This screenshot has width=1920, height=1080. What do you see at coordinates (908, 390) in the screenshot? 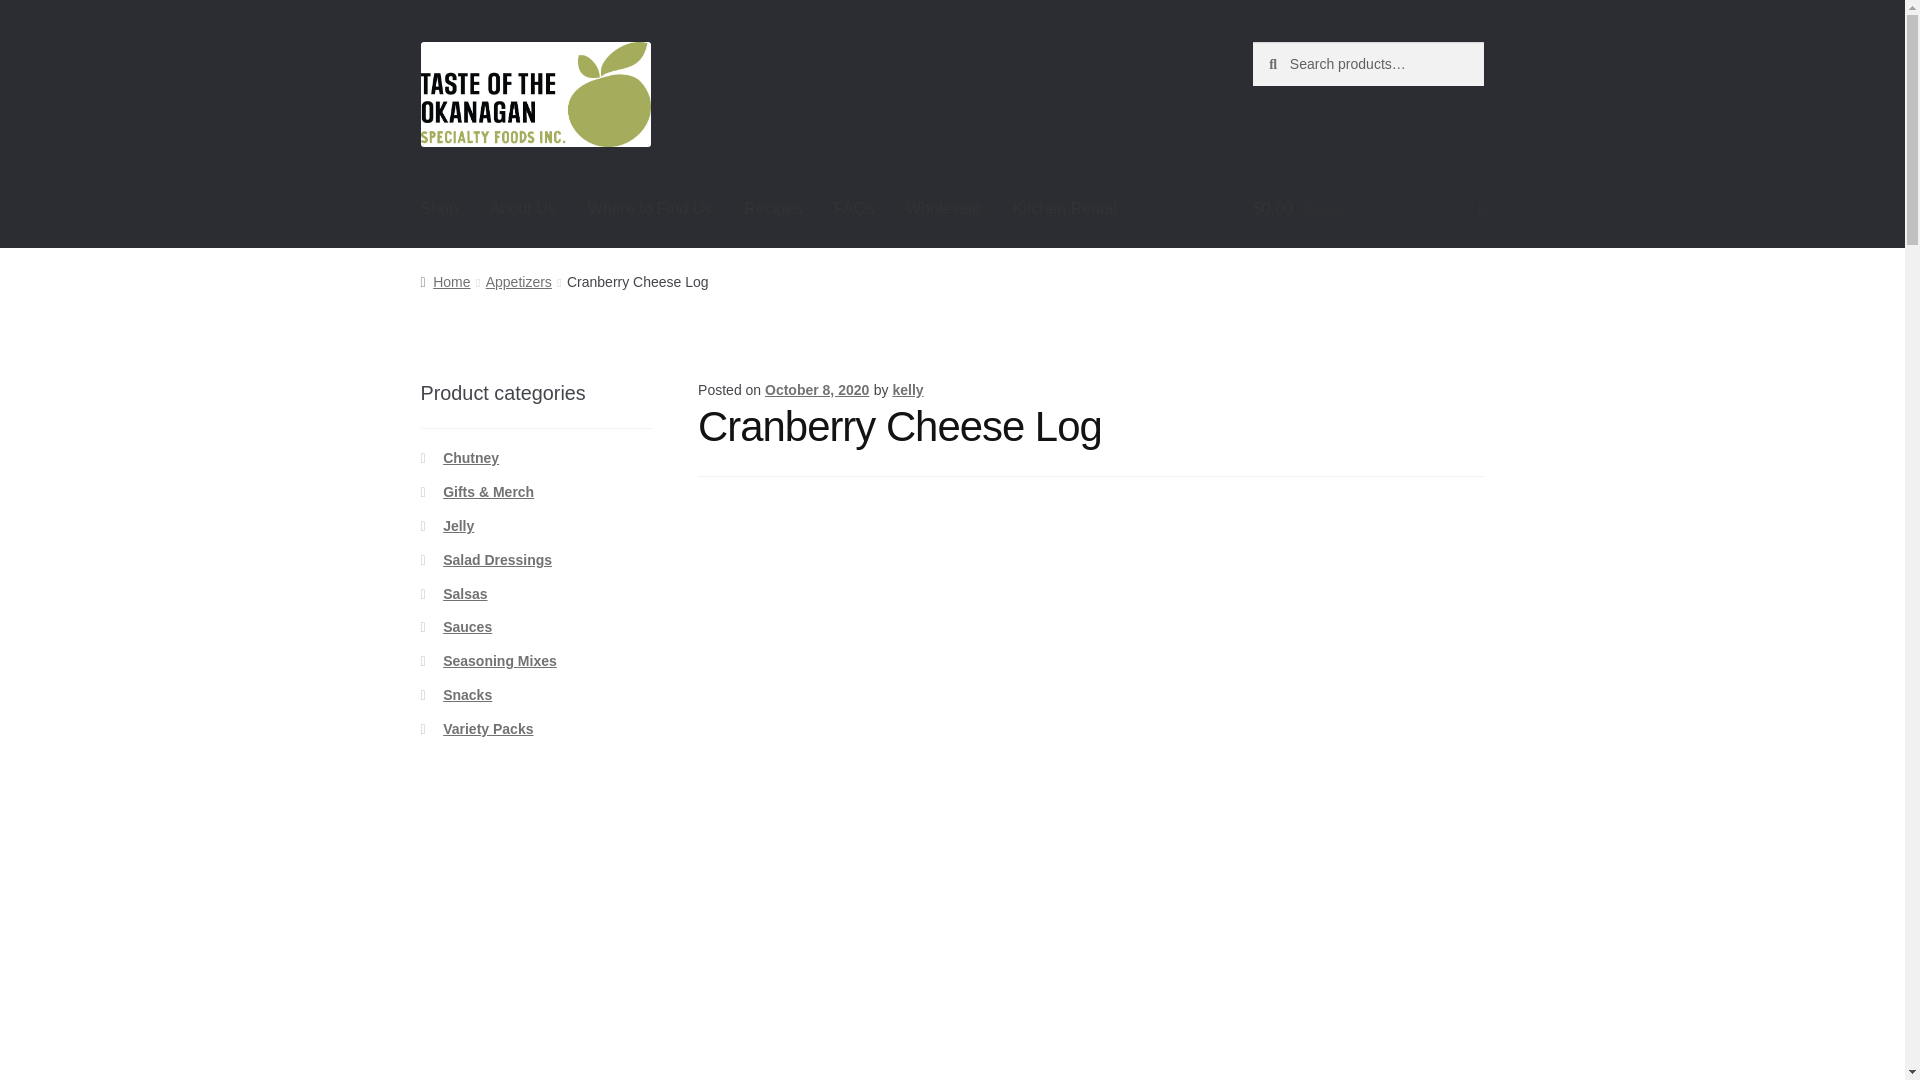
I see `kelly` at bounding box center [908, 390].